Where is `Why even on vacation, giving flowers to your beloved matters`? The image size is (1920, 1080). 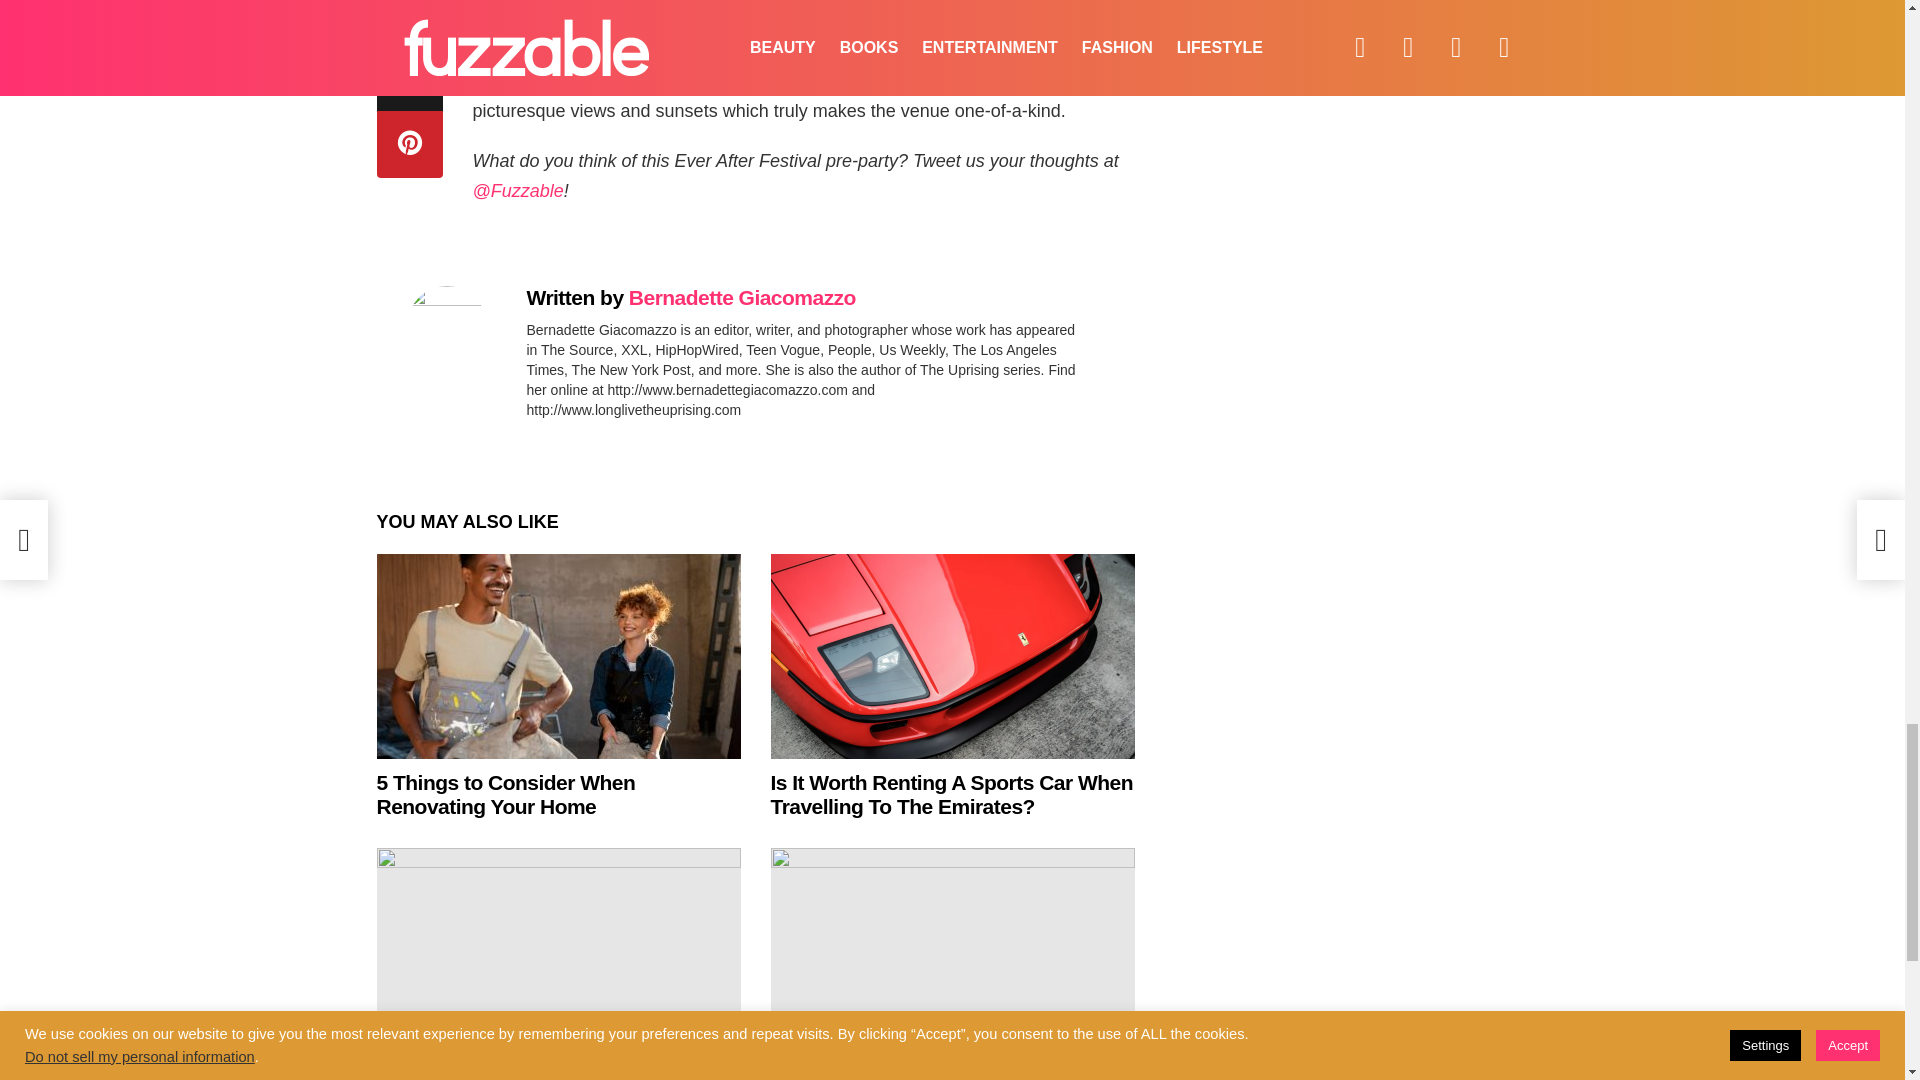
Why even on vacation, giving flowers to your beloved matters is located at coordinates (554, 1072).